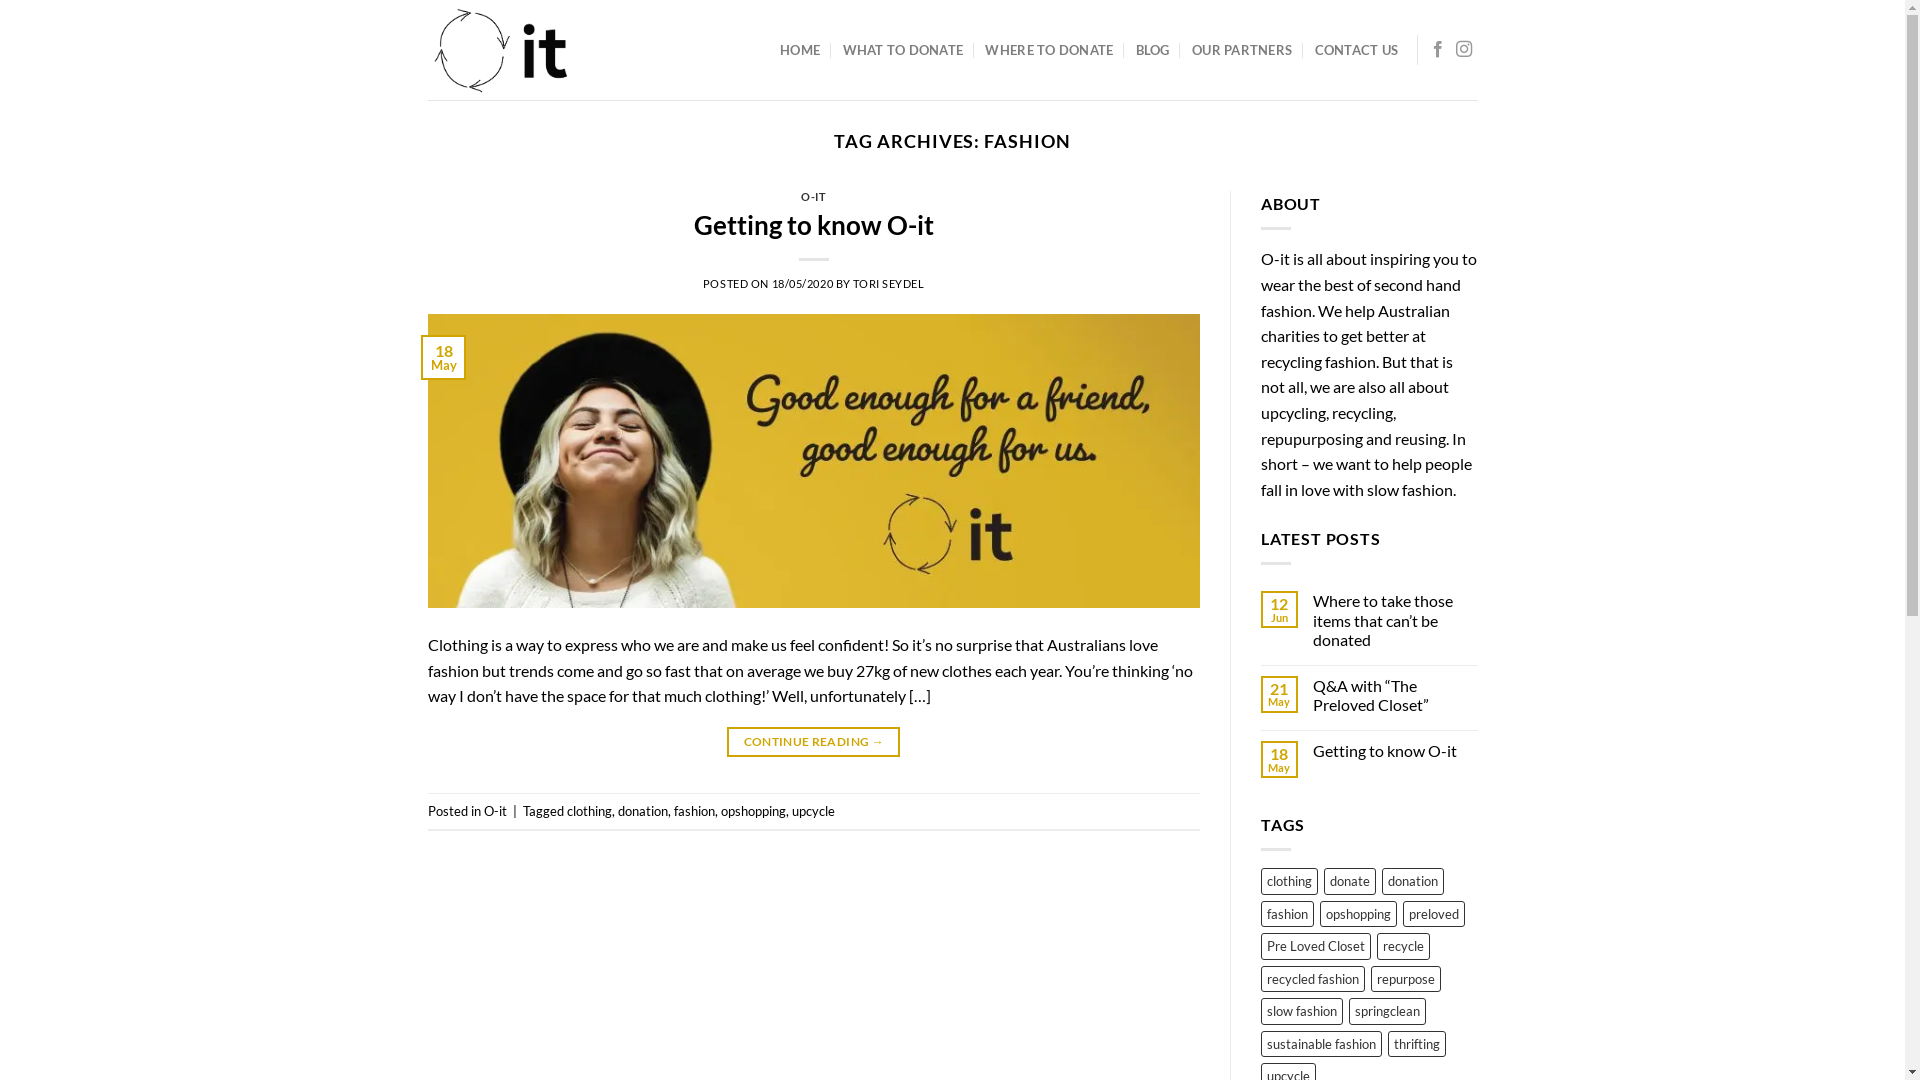 The image size is (1920, 1080). What do you see at coordinates (1313, 979) in the screenshot?
I see `recycled fashion` at bounding box center [1313, 979].